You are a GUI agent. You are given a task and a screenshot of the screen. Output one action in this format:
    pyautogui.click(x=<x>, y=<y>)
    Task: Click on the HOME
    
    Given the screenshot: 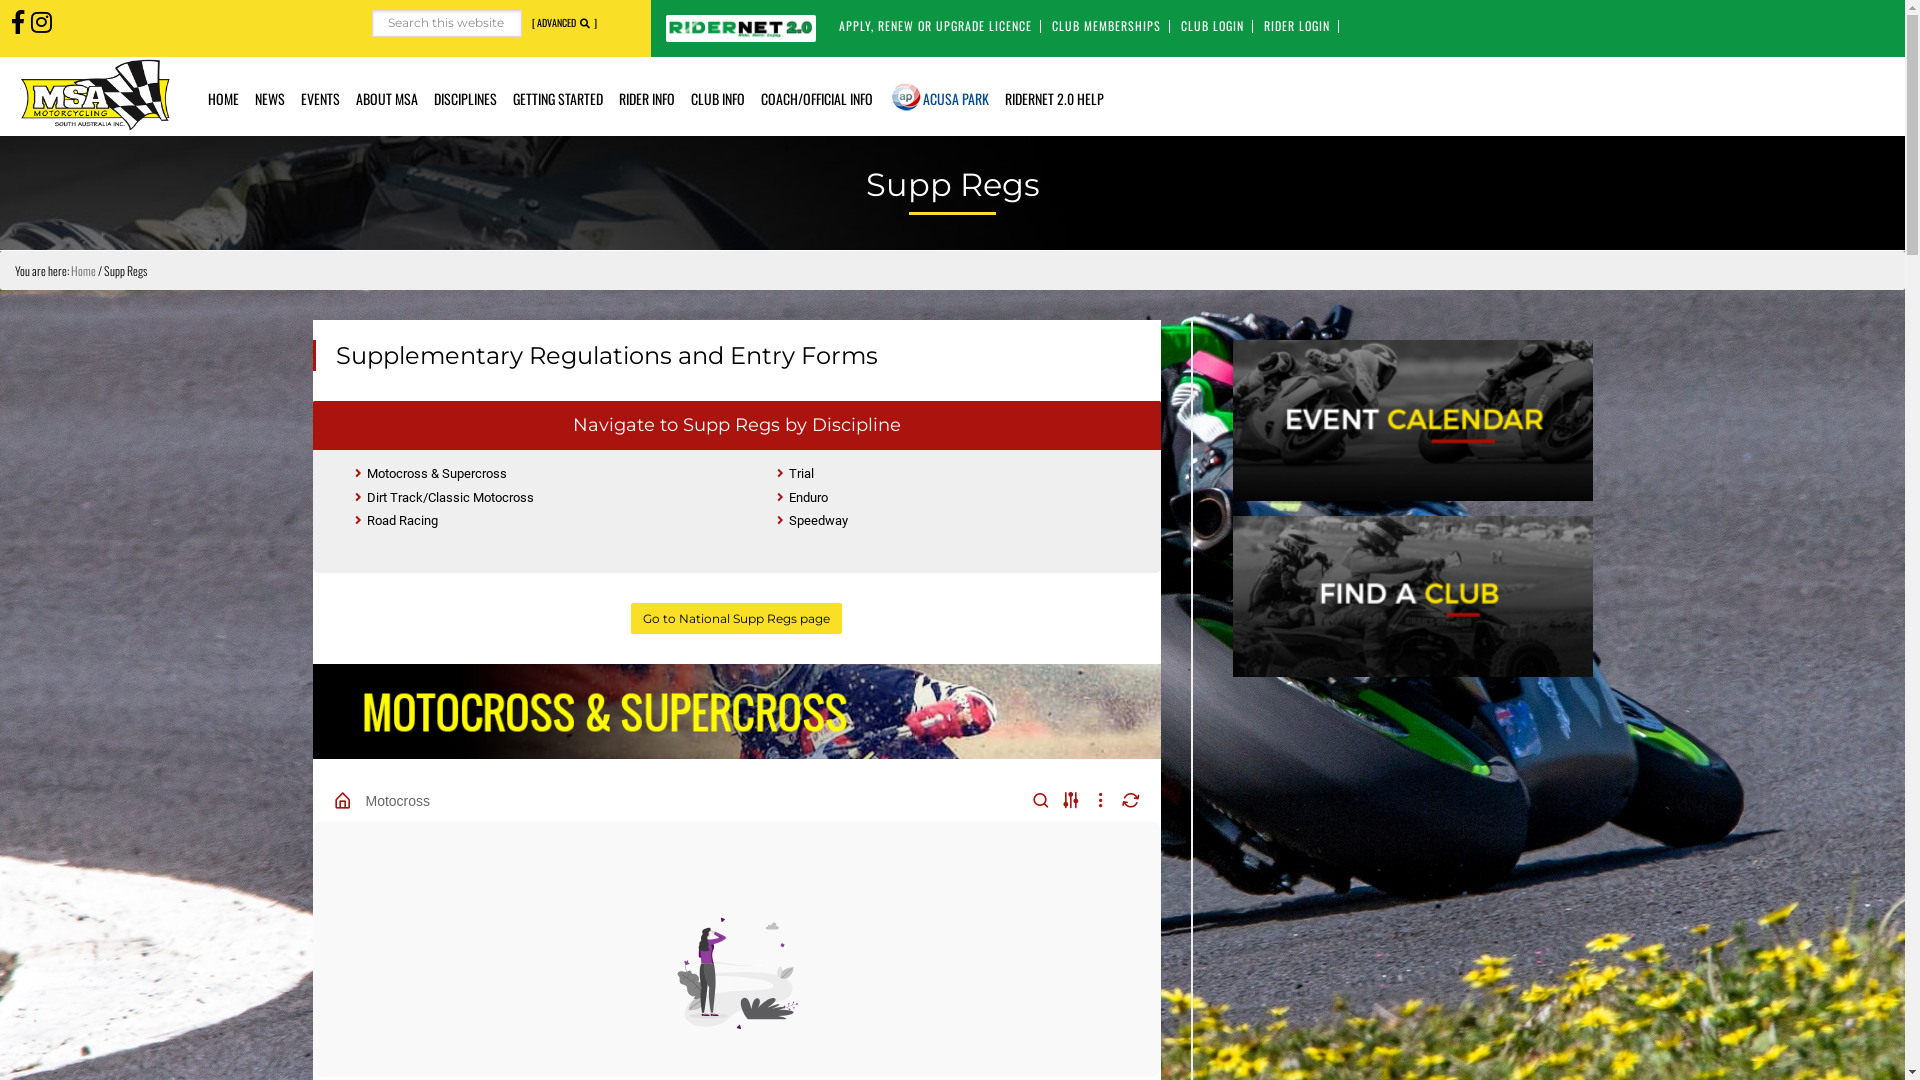 What is the action you would take?
    pyautogui.click(x=223, y=96)
    